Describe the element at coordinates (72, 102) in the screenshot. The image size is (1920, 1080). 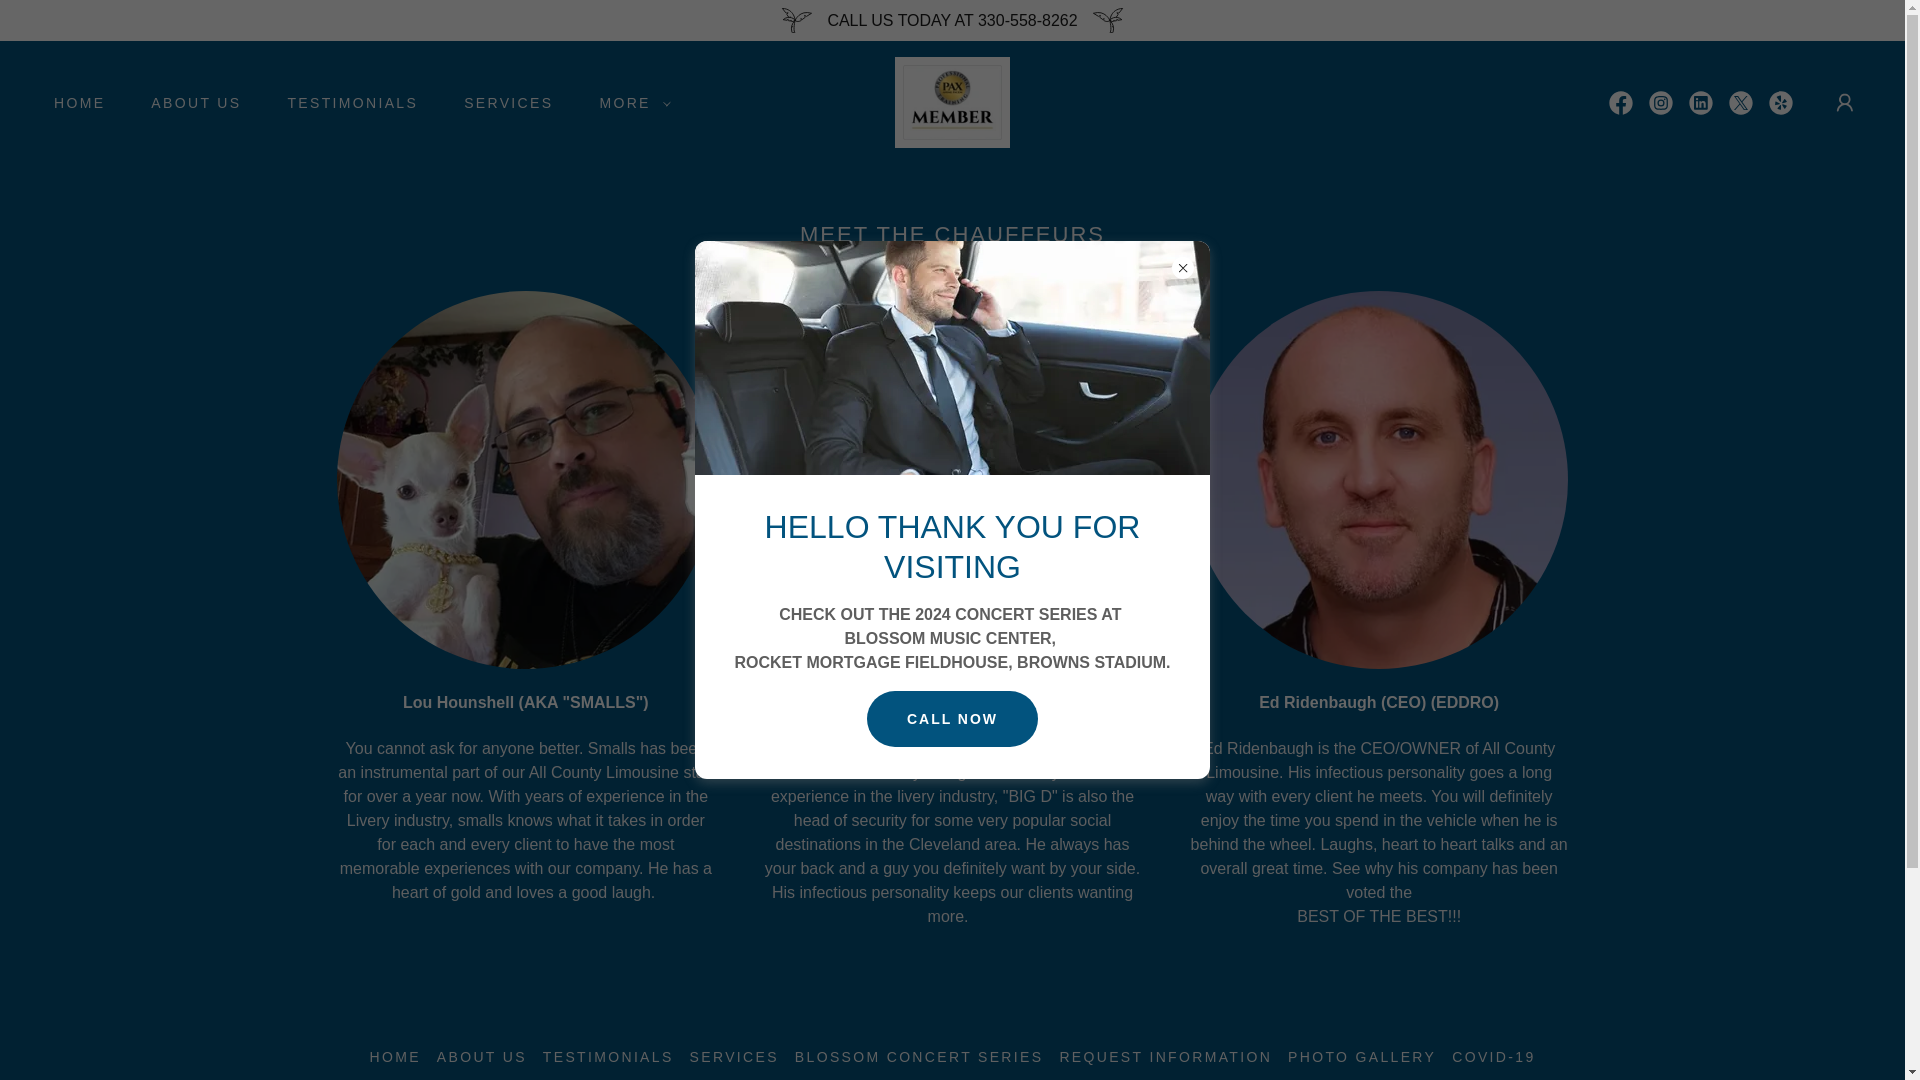
I see `HOME` at that location.